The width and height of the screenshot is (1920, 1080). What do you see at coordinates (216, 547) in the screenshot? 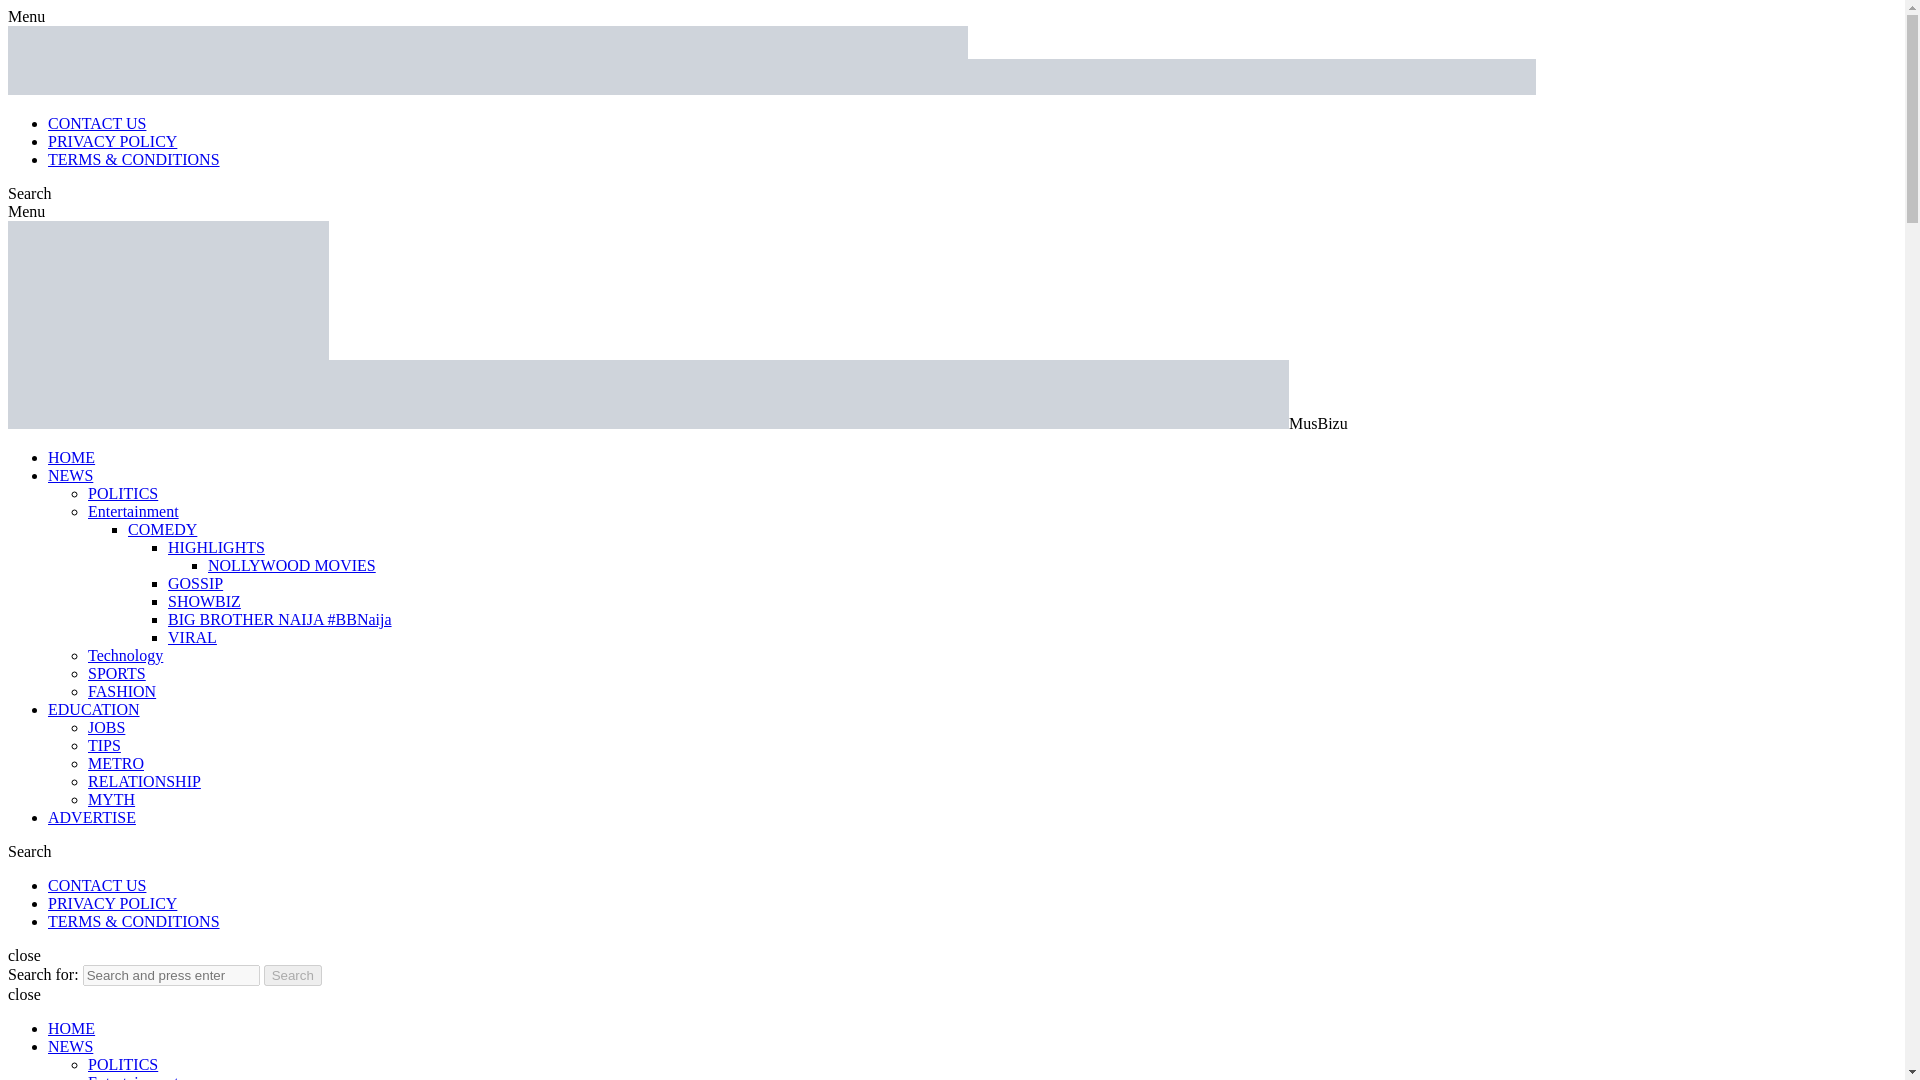
I see `HIGHLIGHTS` at bounding box center [216, 547].